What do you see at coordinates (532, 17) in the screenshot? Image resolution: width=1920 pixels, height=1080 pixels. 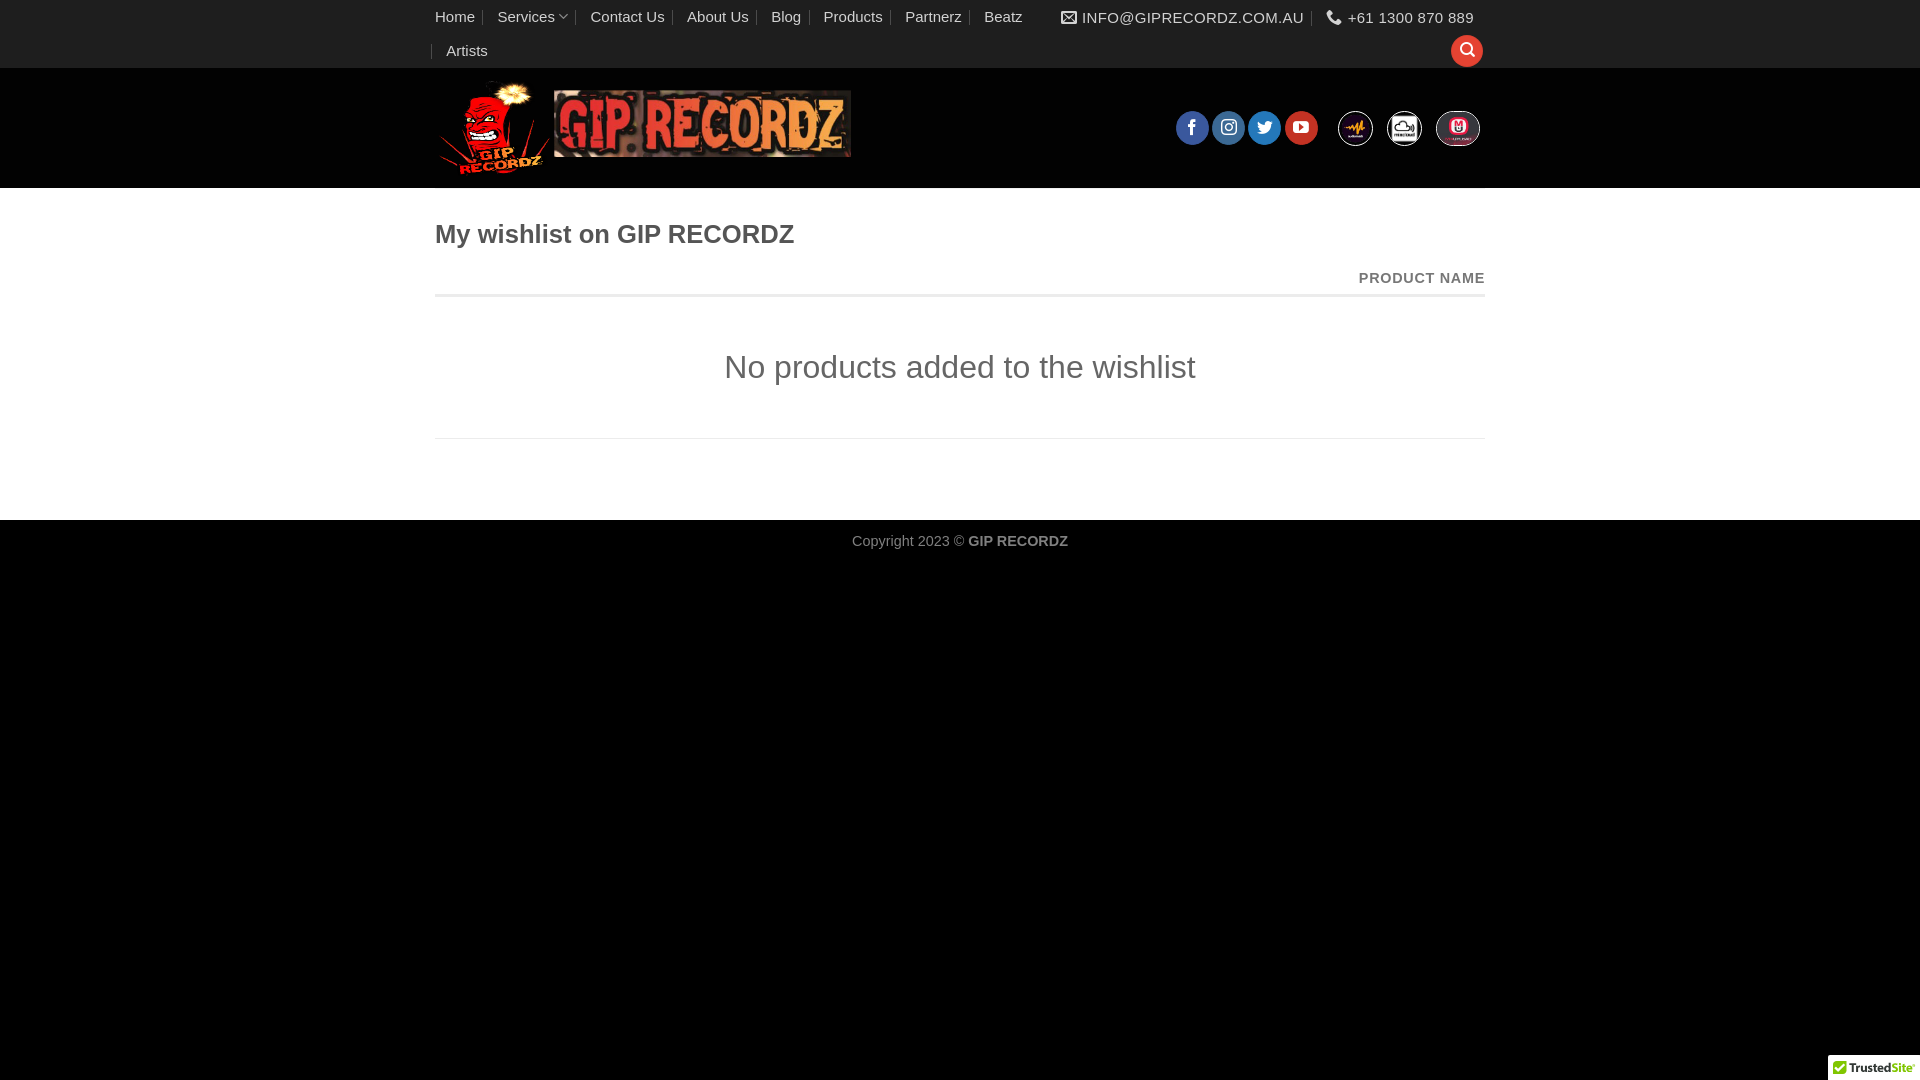 I see `Services` at bounding box center [532, 17].